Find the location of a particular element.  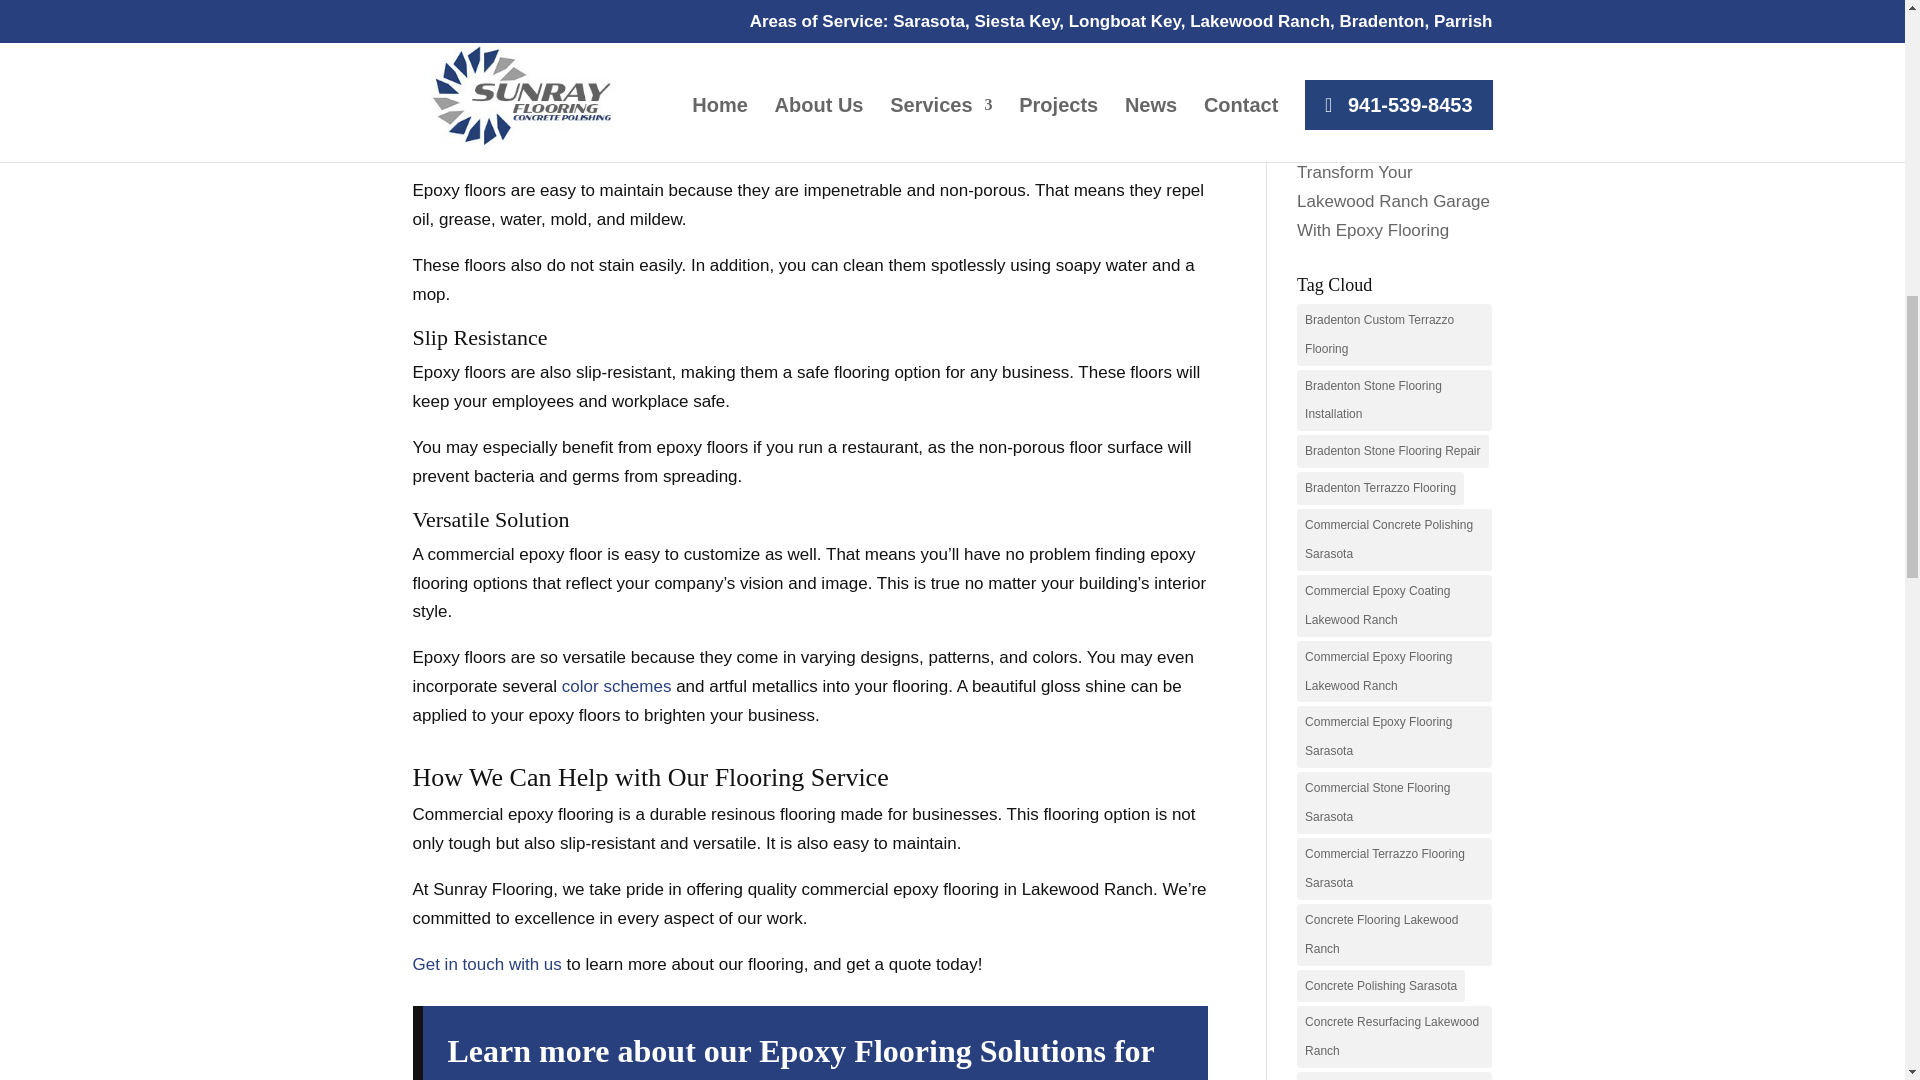

color schemes is located at coordinates (617, 686).